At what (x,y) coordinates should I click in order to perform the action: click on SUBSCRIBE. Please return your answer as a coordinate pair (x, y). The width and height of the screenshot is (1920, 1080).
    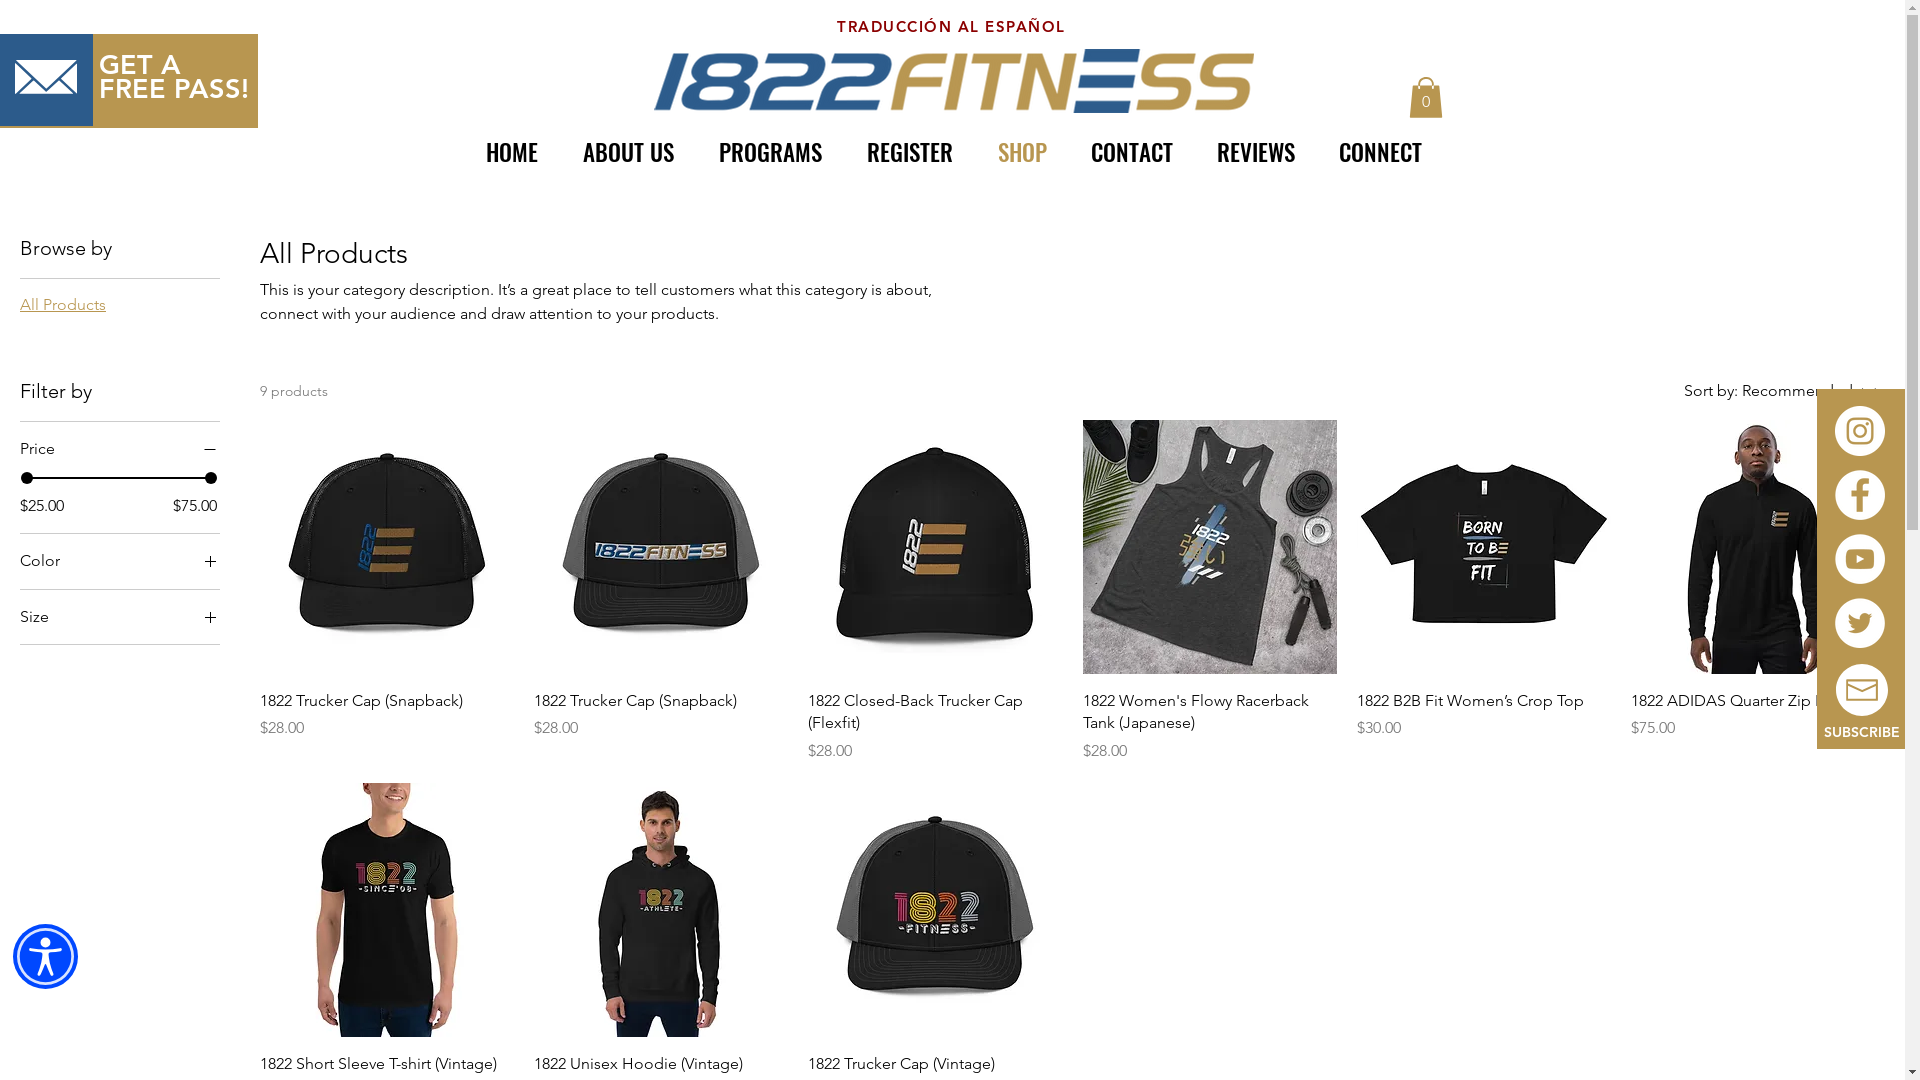
    Looking at the image, I should click on (1862, 732).